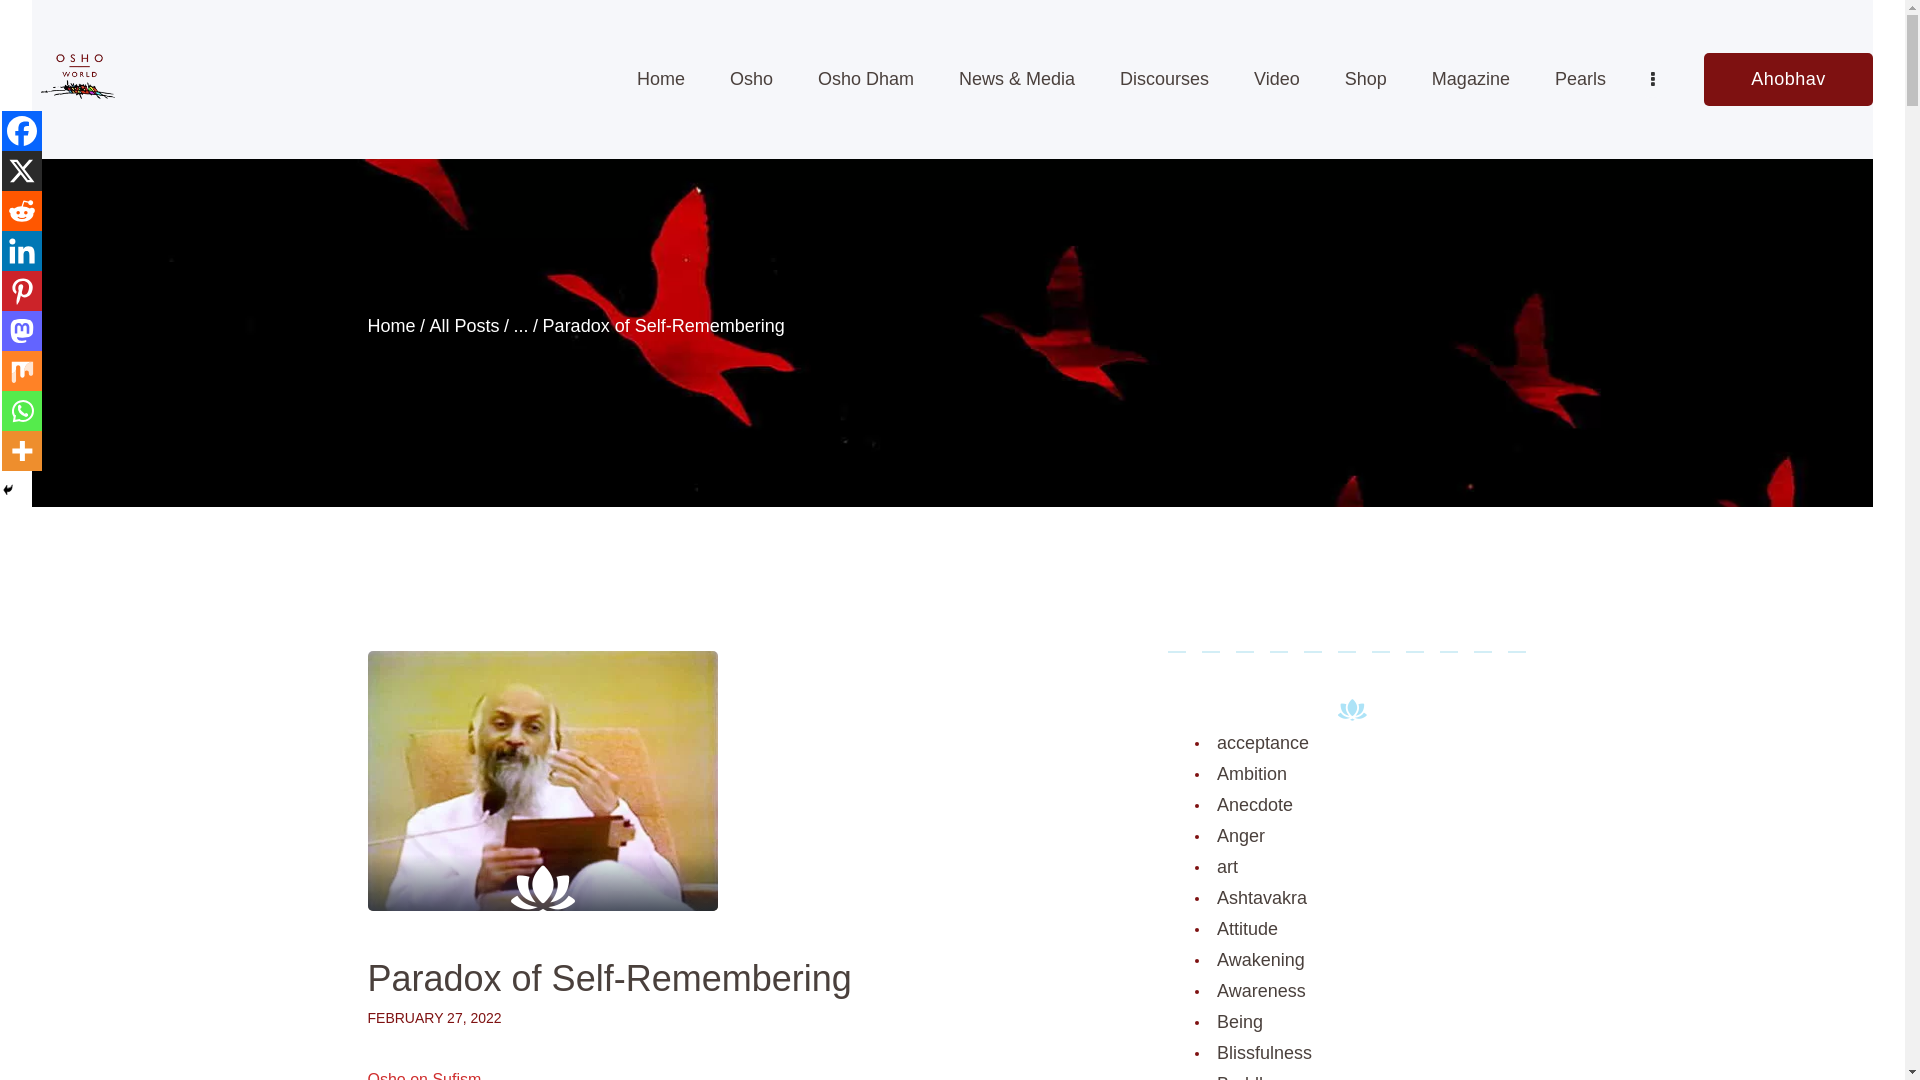  Describe the element at coordinates (660, 79) in the screenshot. I see `Home` at that location.